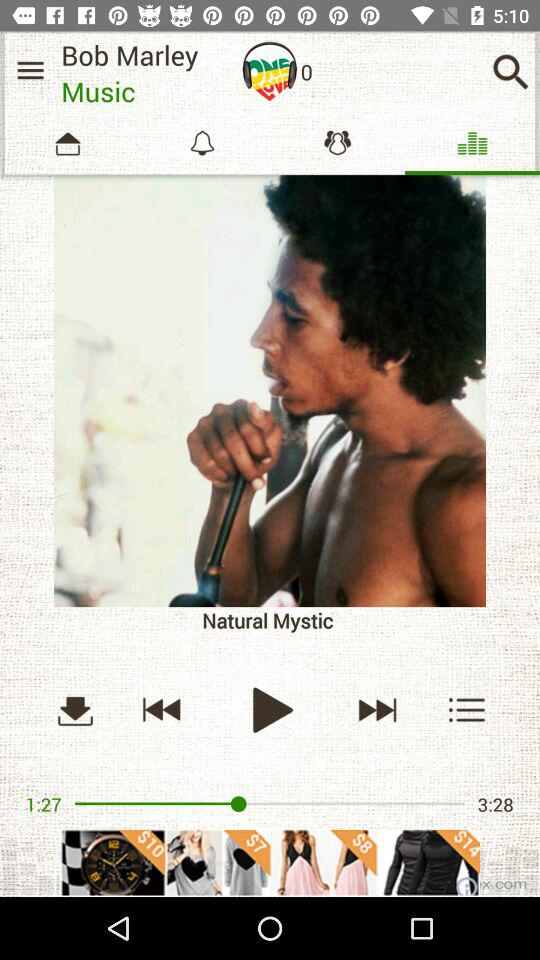 Image resolution: width=540 pixels, height=960 pixels. What do you see at coordinates (30, 70) in the screenshot?
I see `menu paga` at bounding box center [30, 70].